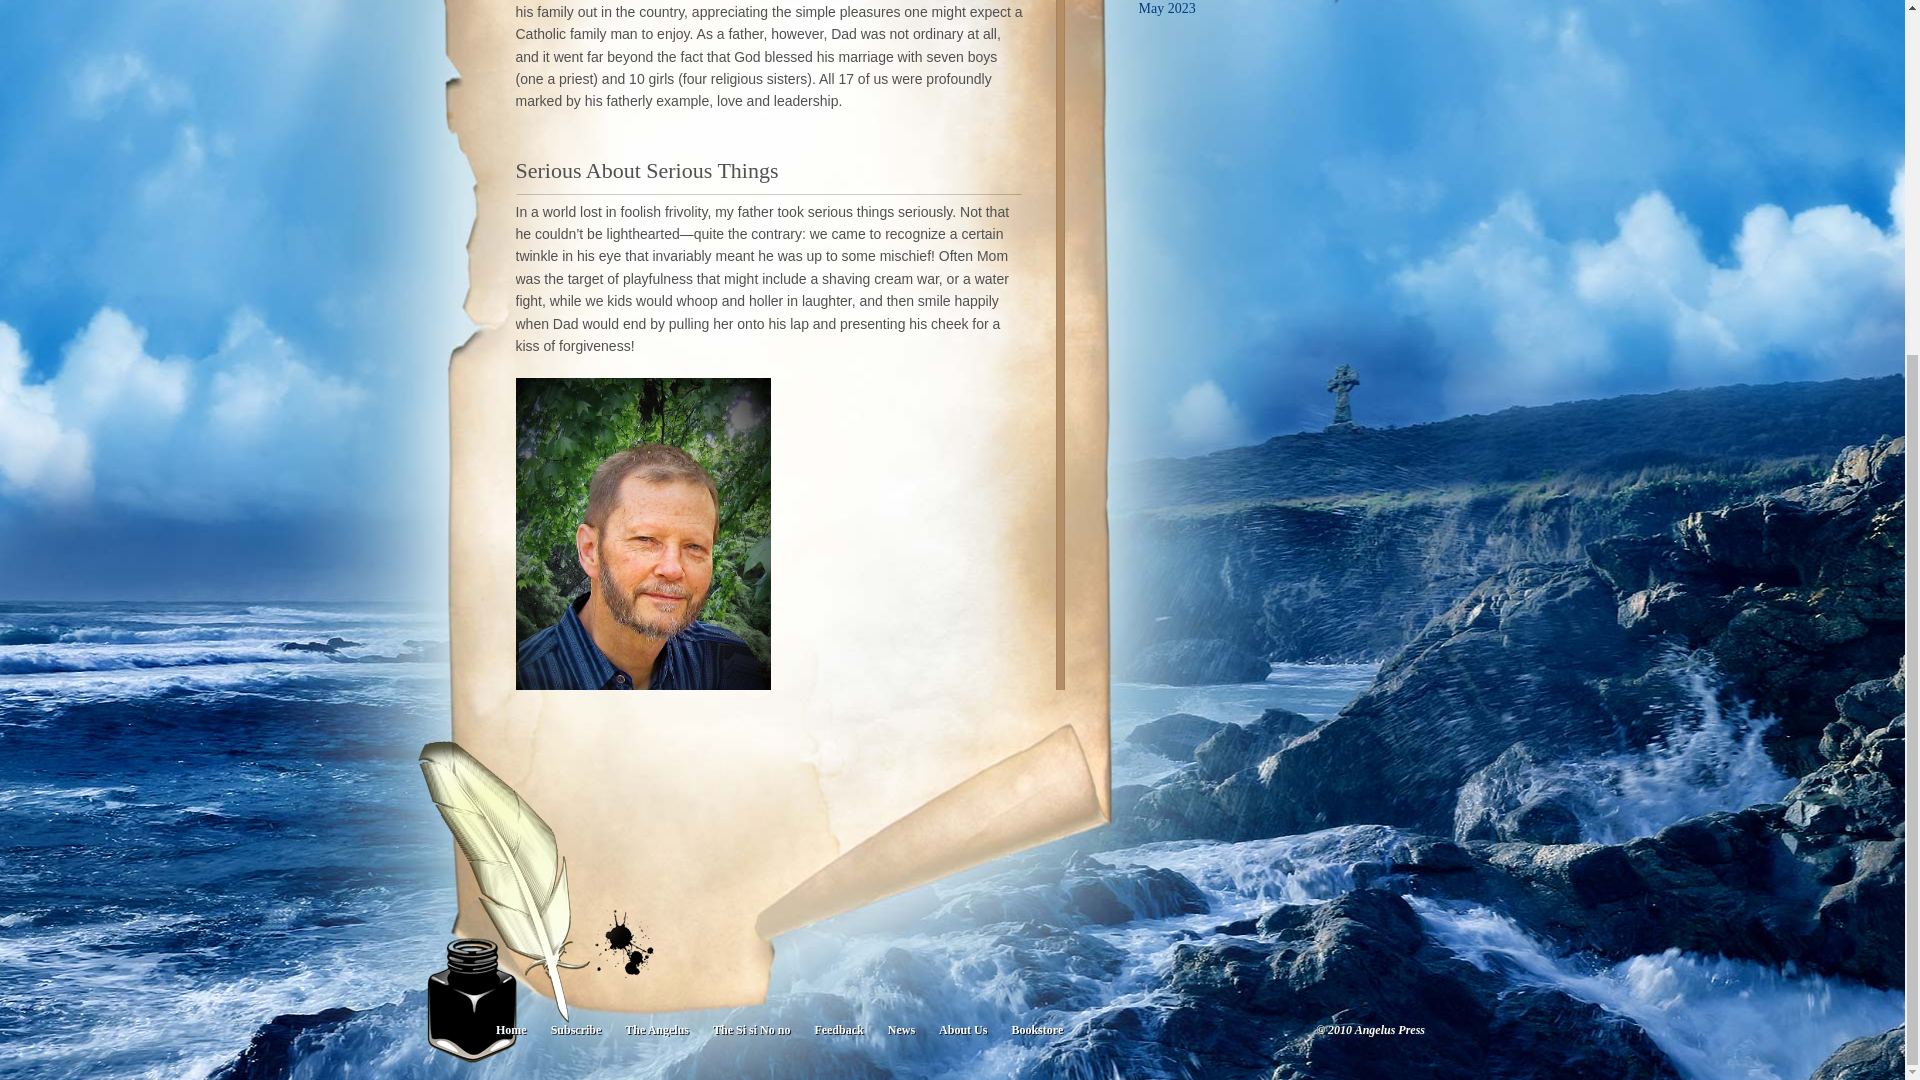  Describe the element at coordinates (1166, 8) in the screenshot. I see `May 2023` at that location.